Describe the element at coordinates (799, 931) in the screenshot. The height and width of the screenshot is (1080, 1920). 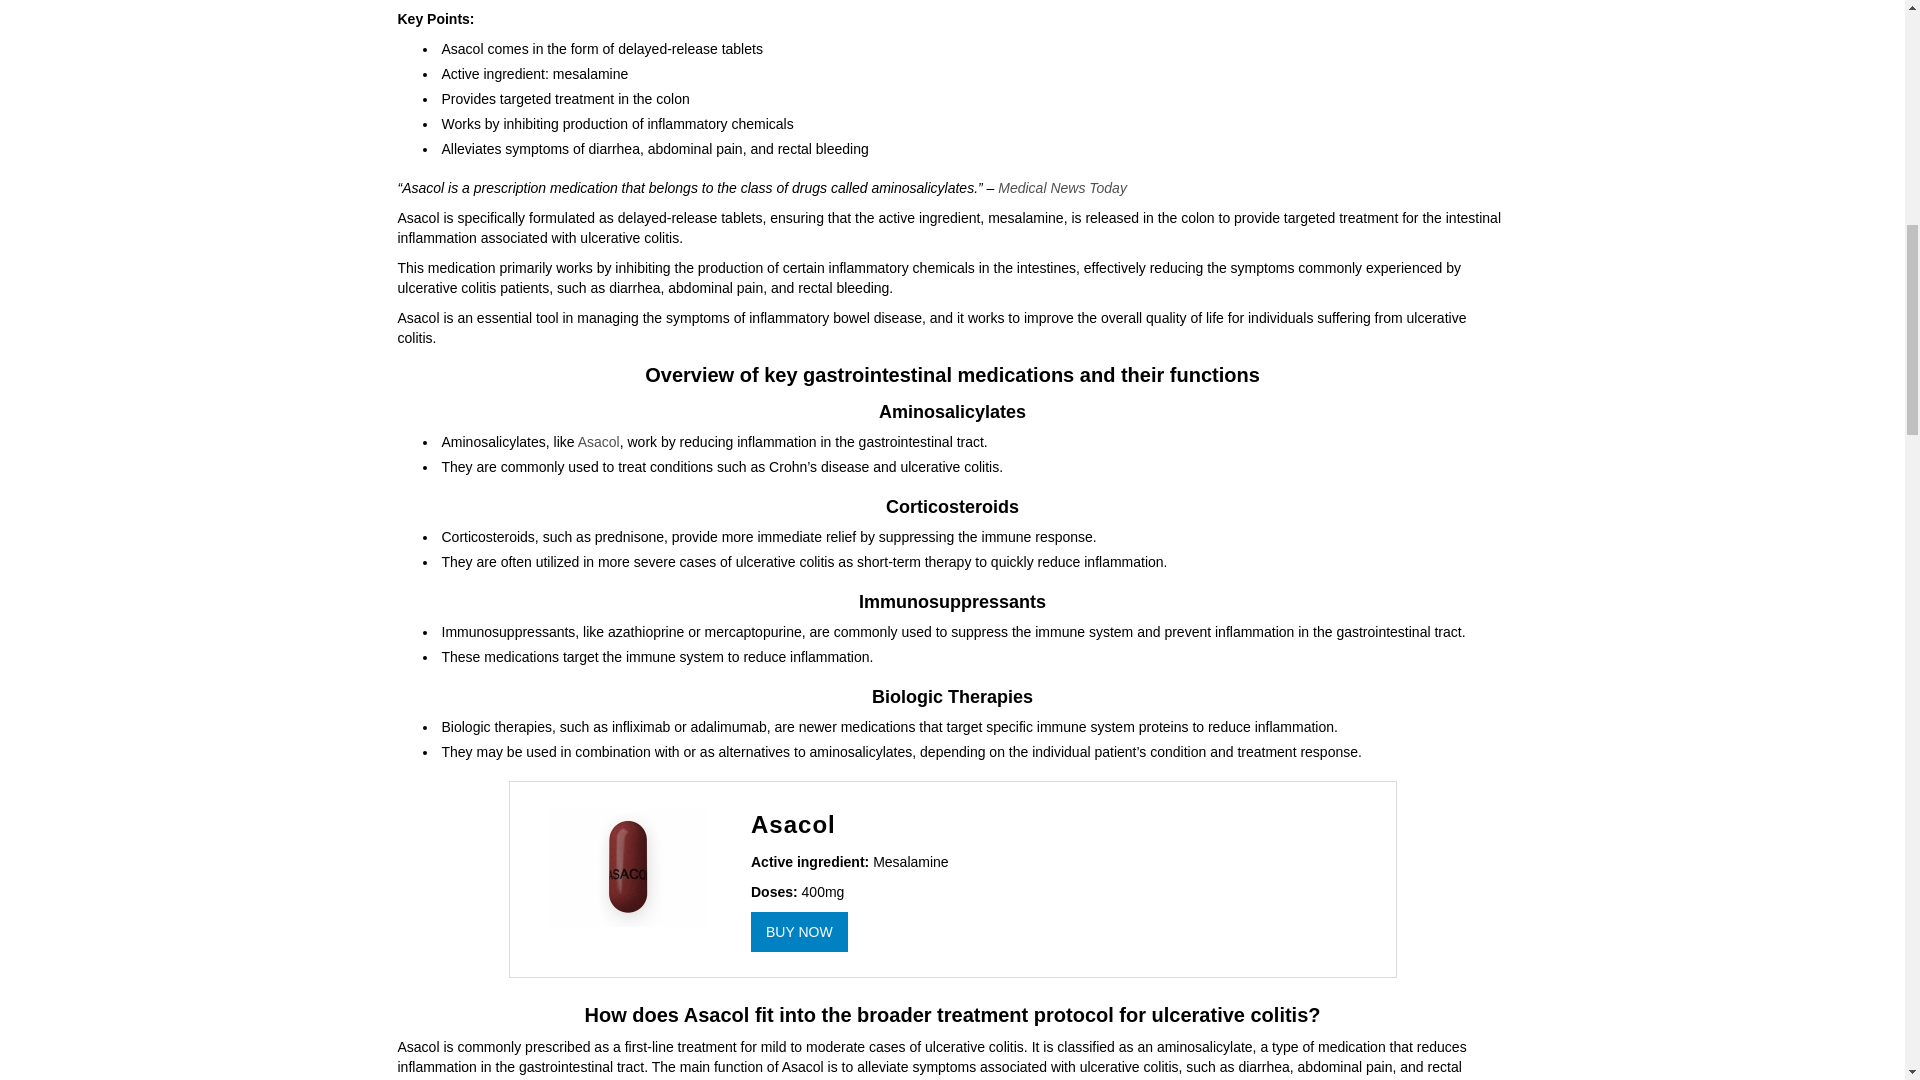
I see `BUY NOW` at that location.